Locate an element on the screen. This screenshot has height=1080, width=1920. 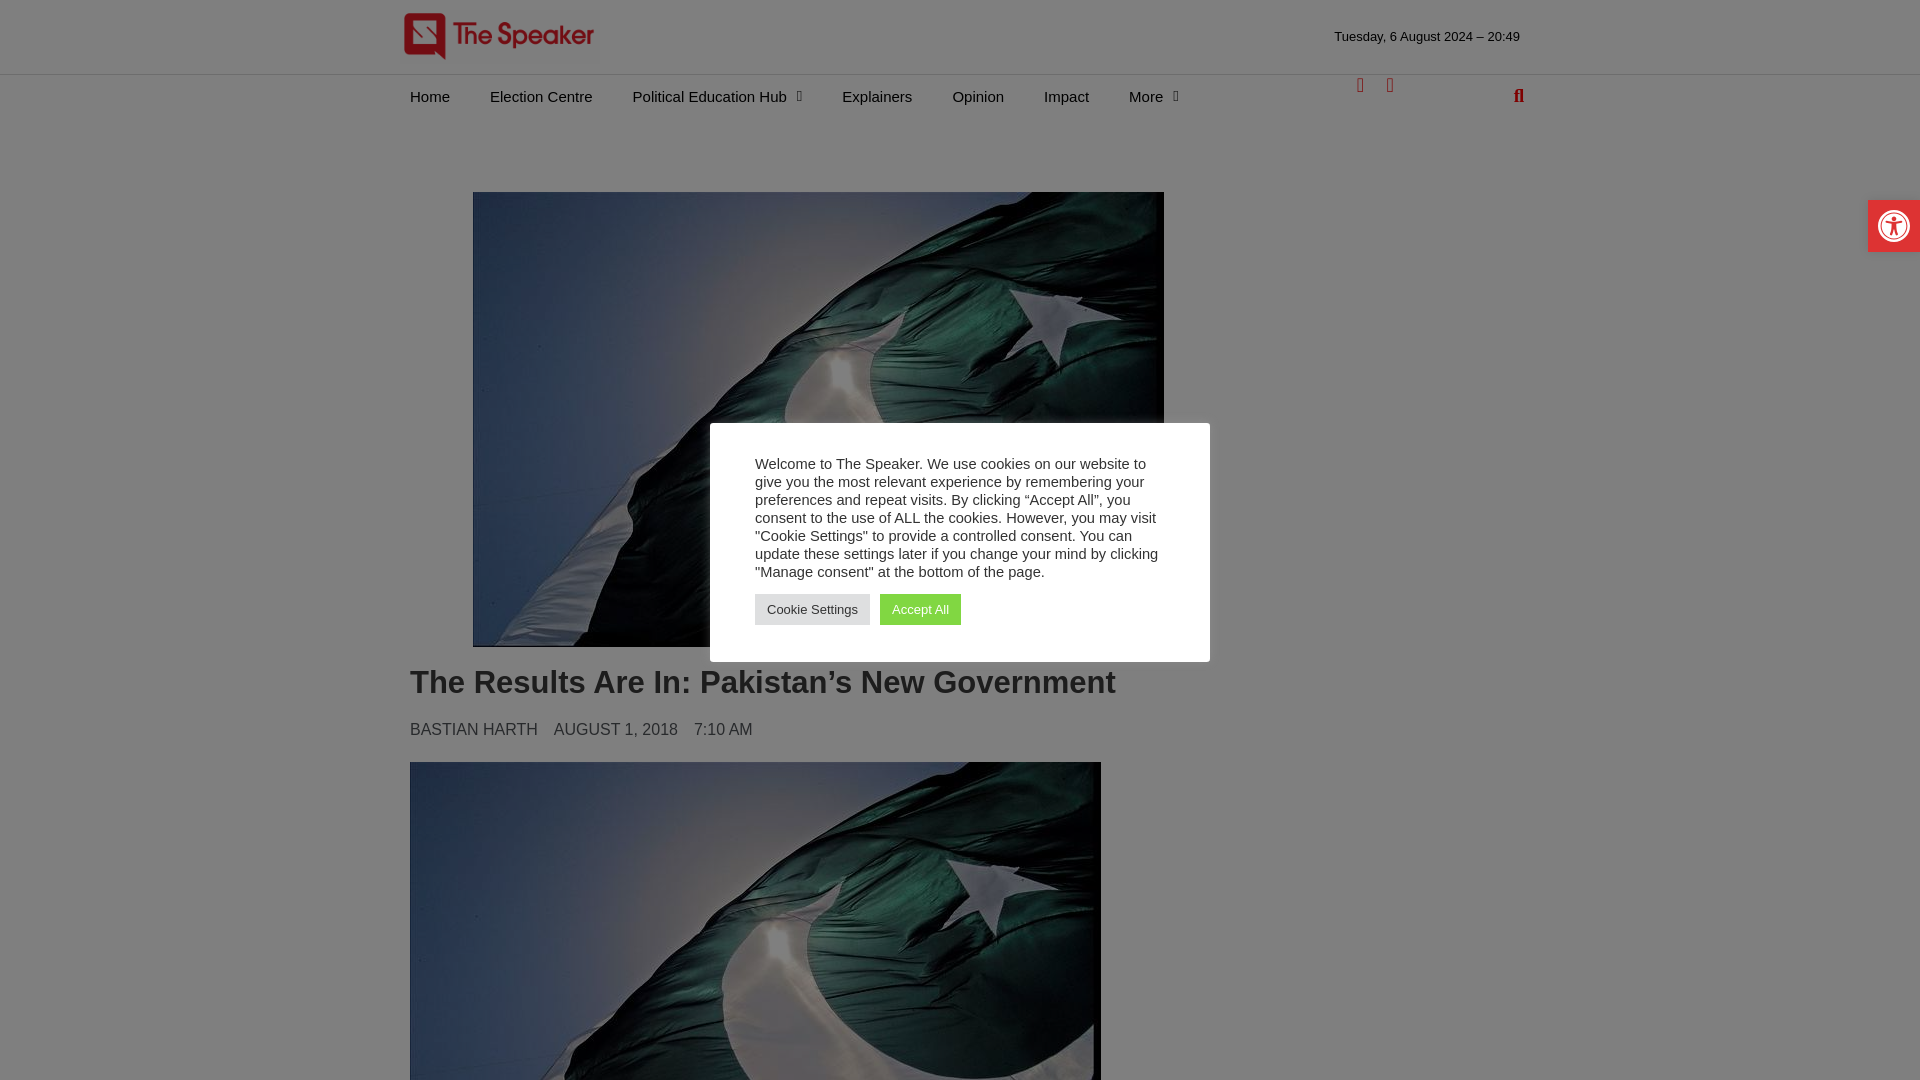
Opinion is located at coordinates (977, 96).